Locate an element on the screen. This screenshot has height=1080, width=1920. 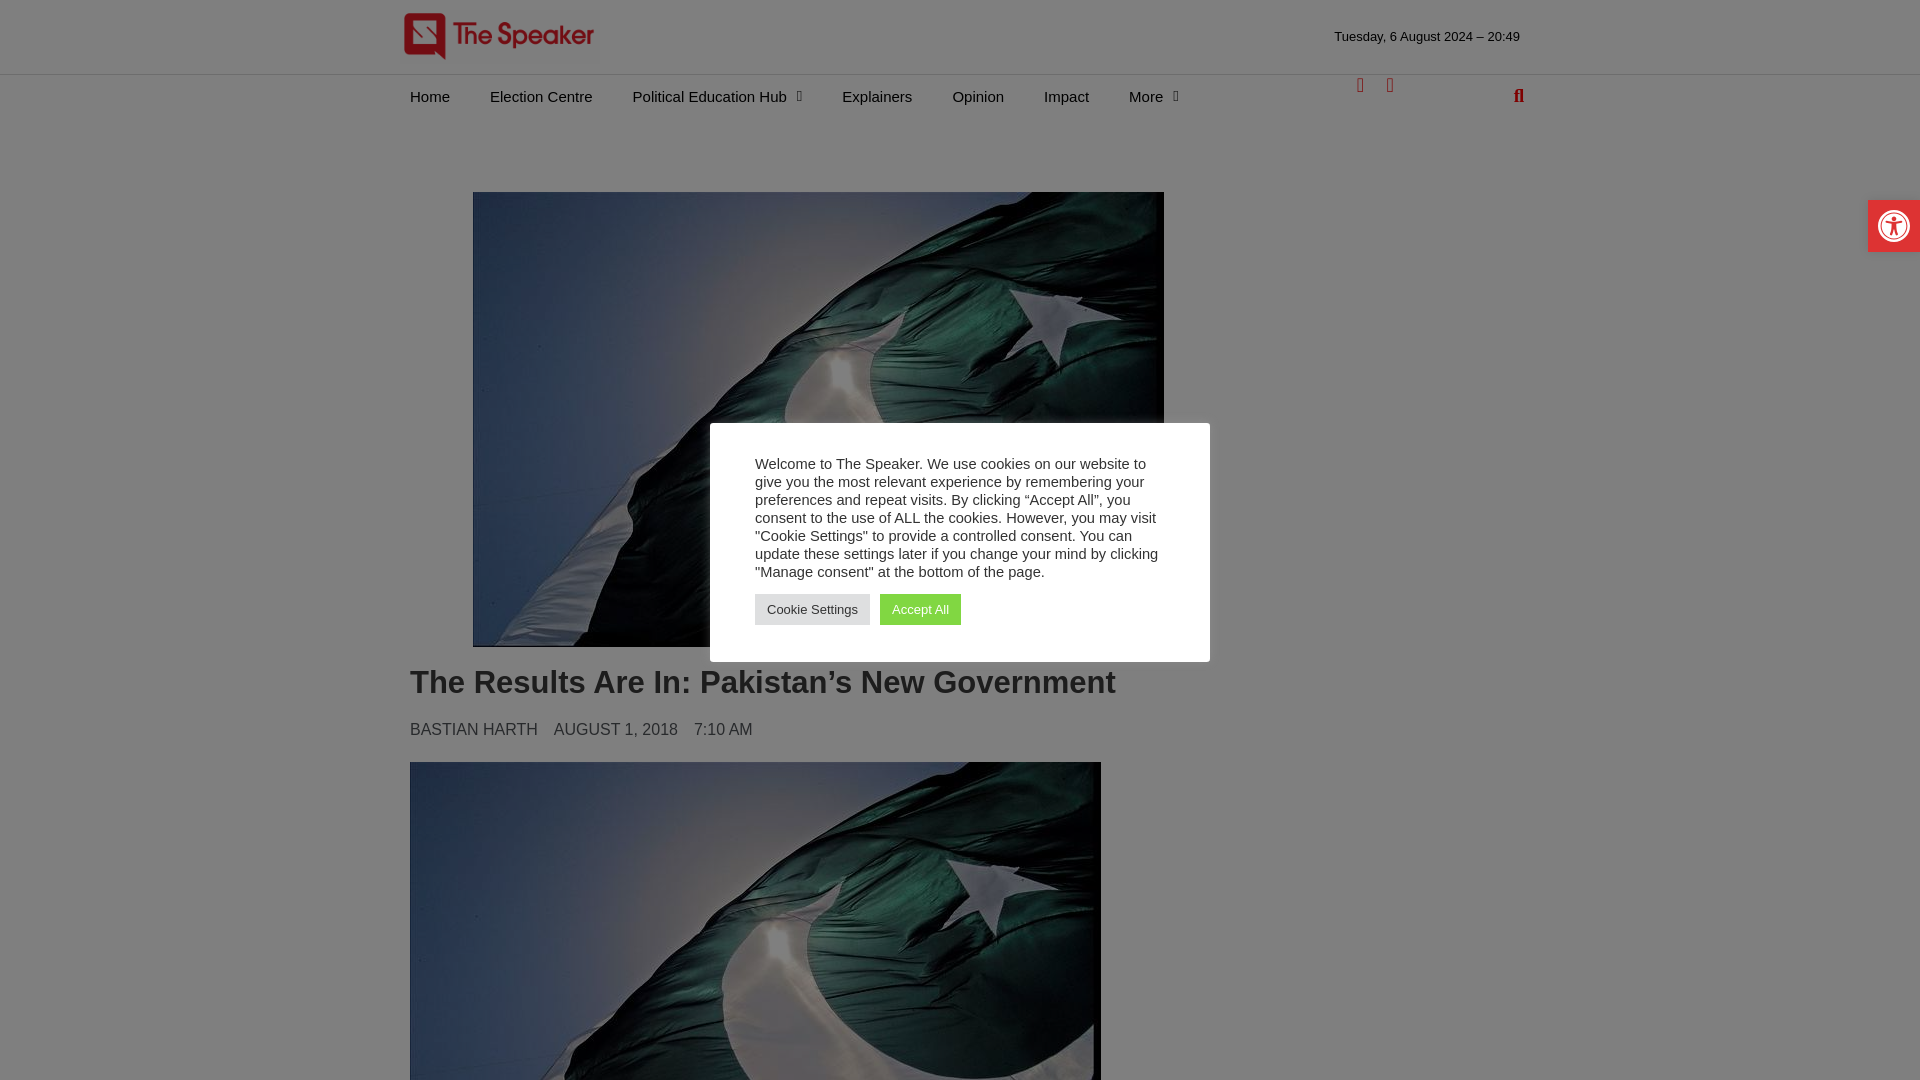
Opinion is located at coordinates (977, 96).